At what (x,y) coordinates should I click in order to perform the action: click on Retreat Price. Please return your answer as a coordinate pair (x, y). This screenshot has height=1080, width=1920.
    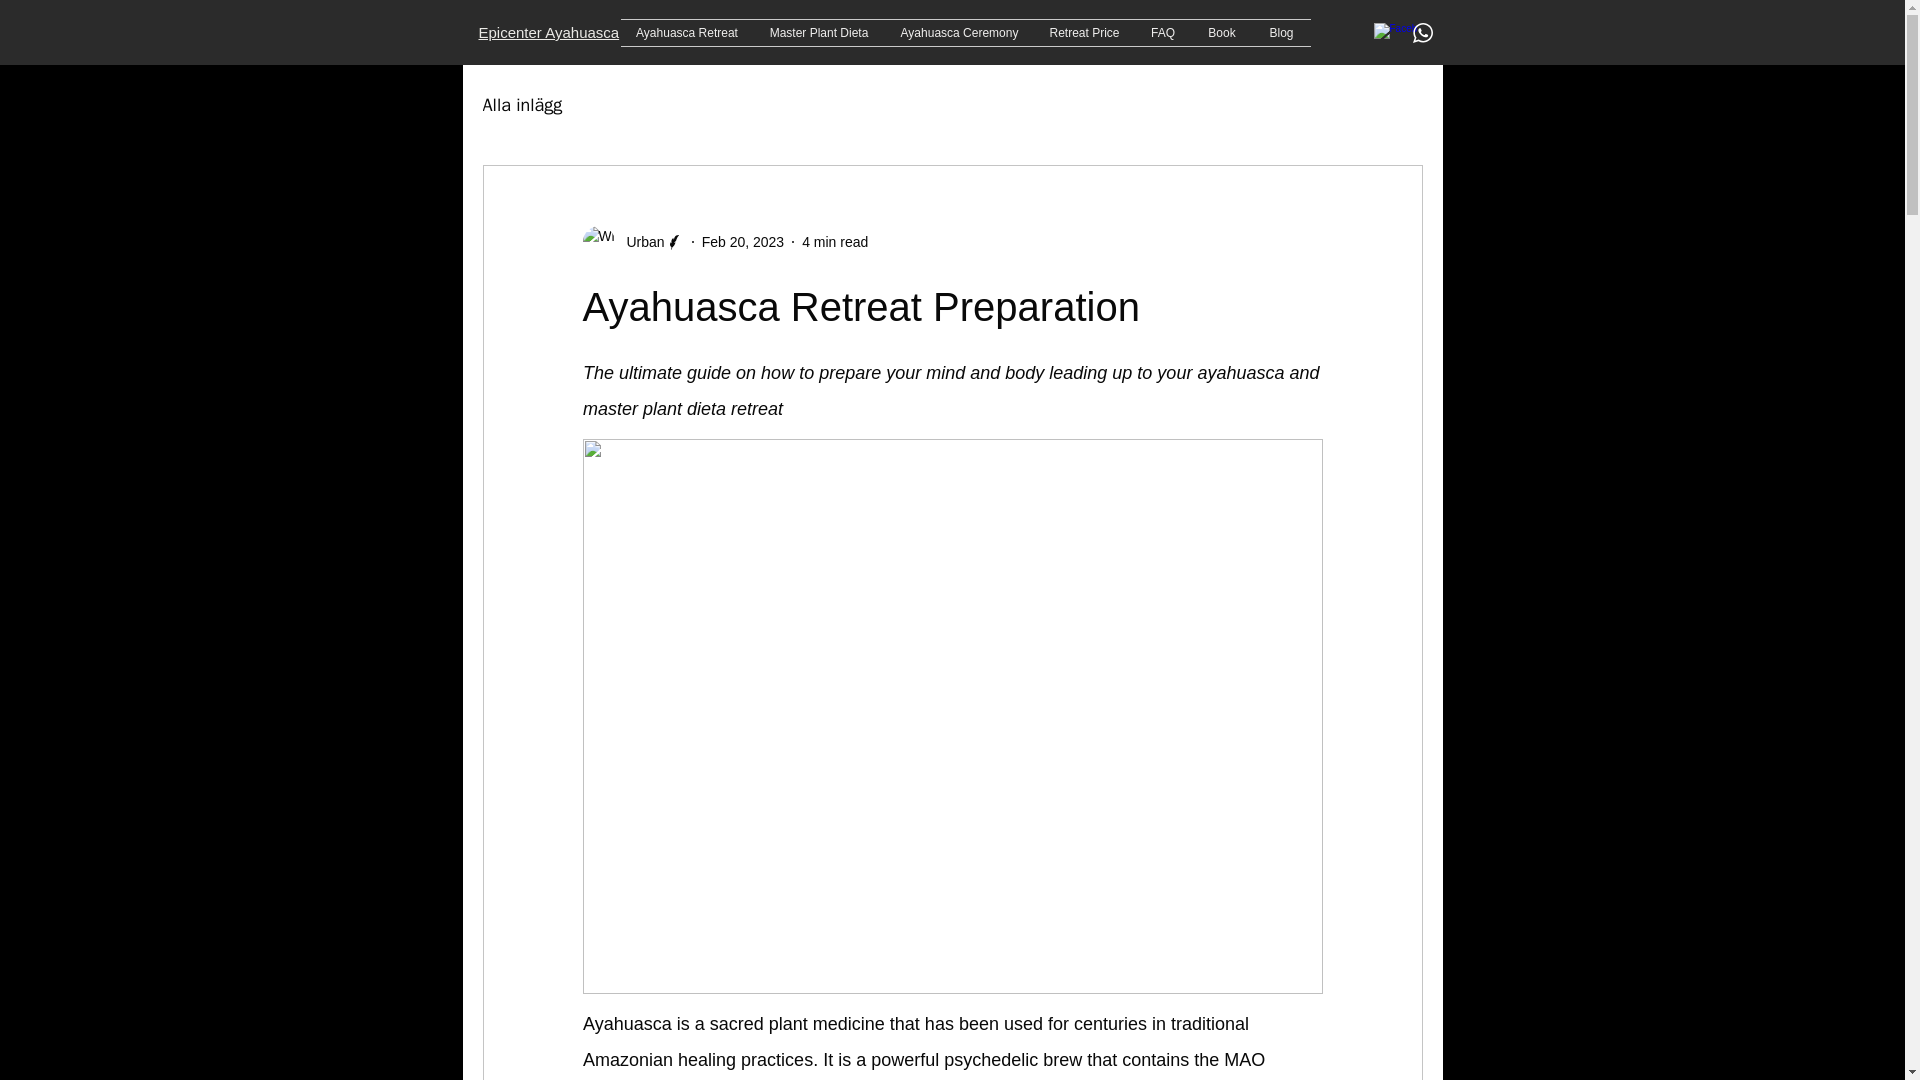
    Looking at the image, I should click on (1084, 33).